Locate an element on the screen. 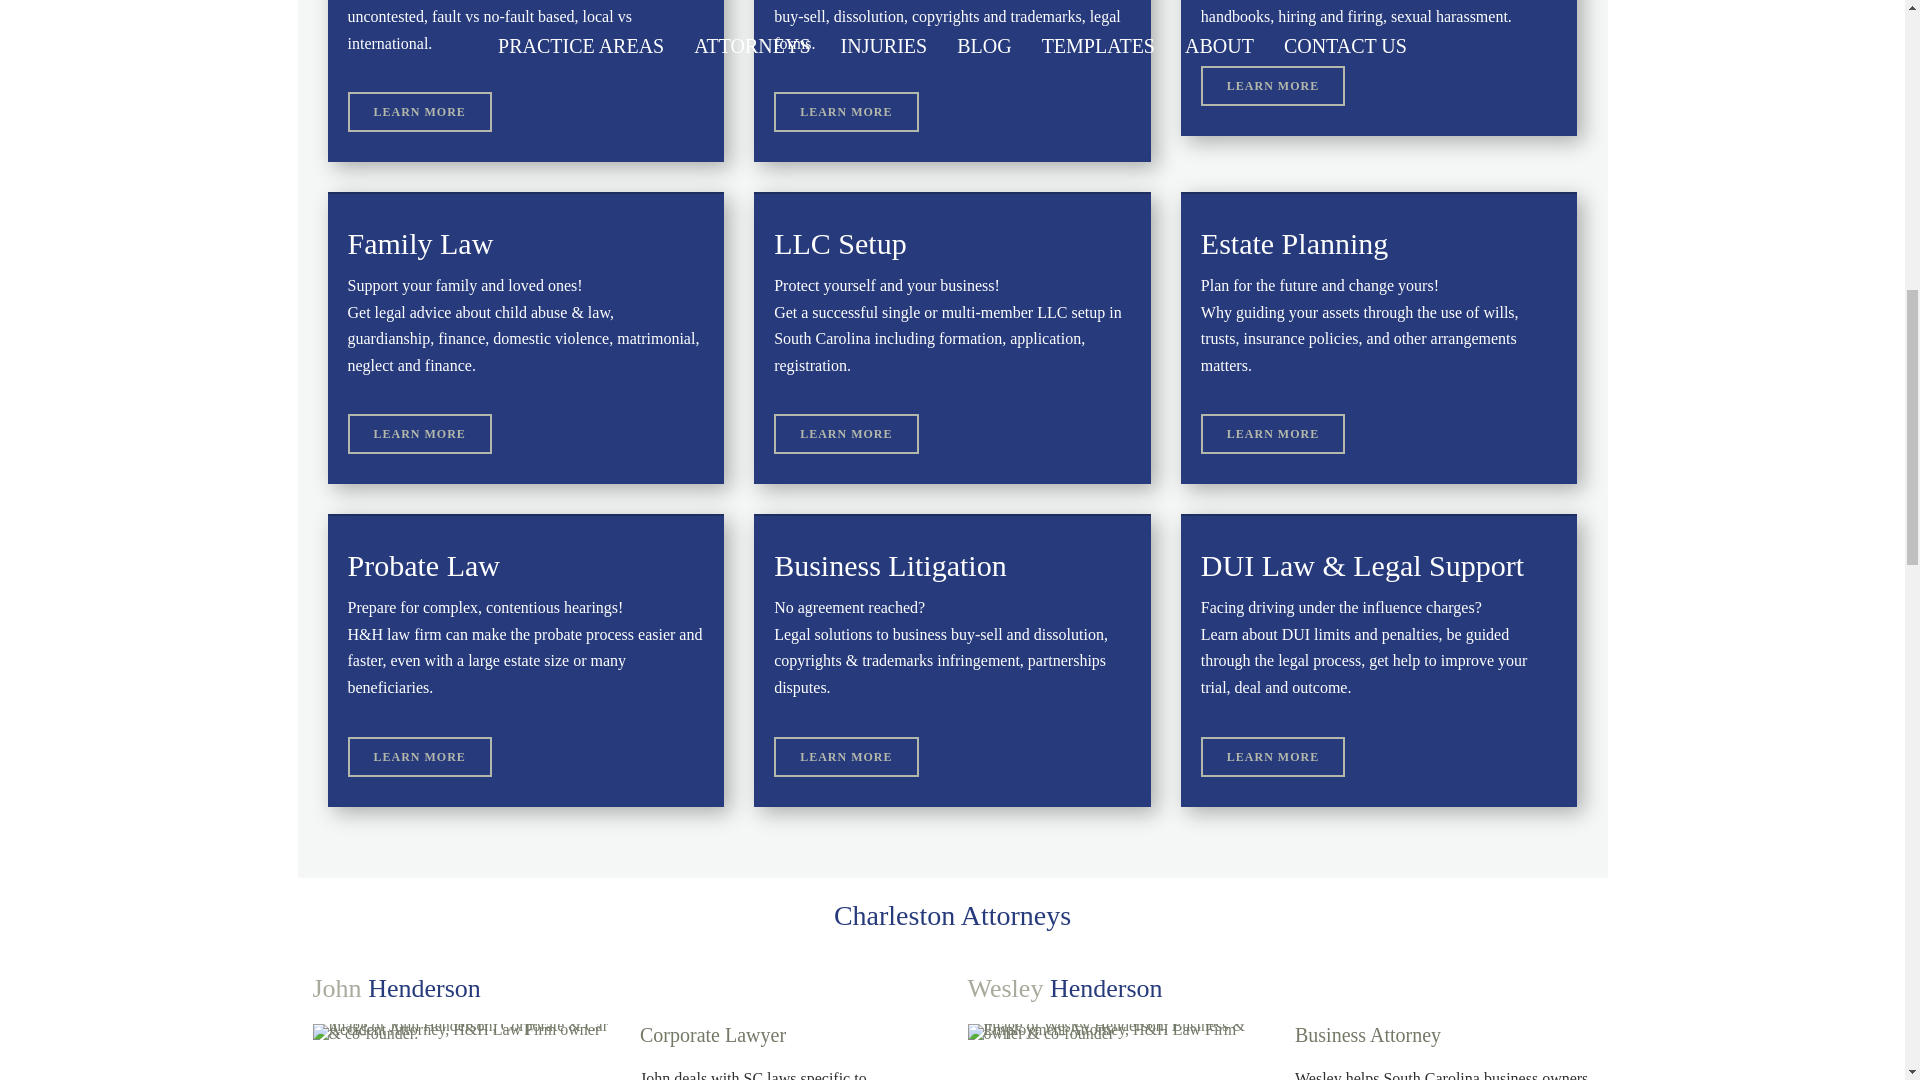  LEARN MORE is located at coordinates (419, 111).